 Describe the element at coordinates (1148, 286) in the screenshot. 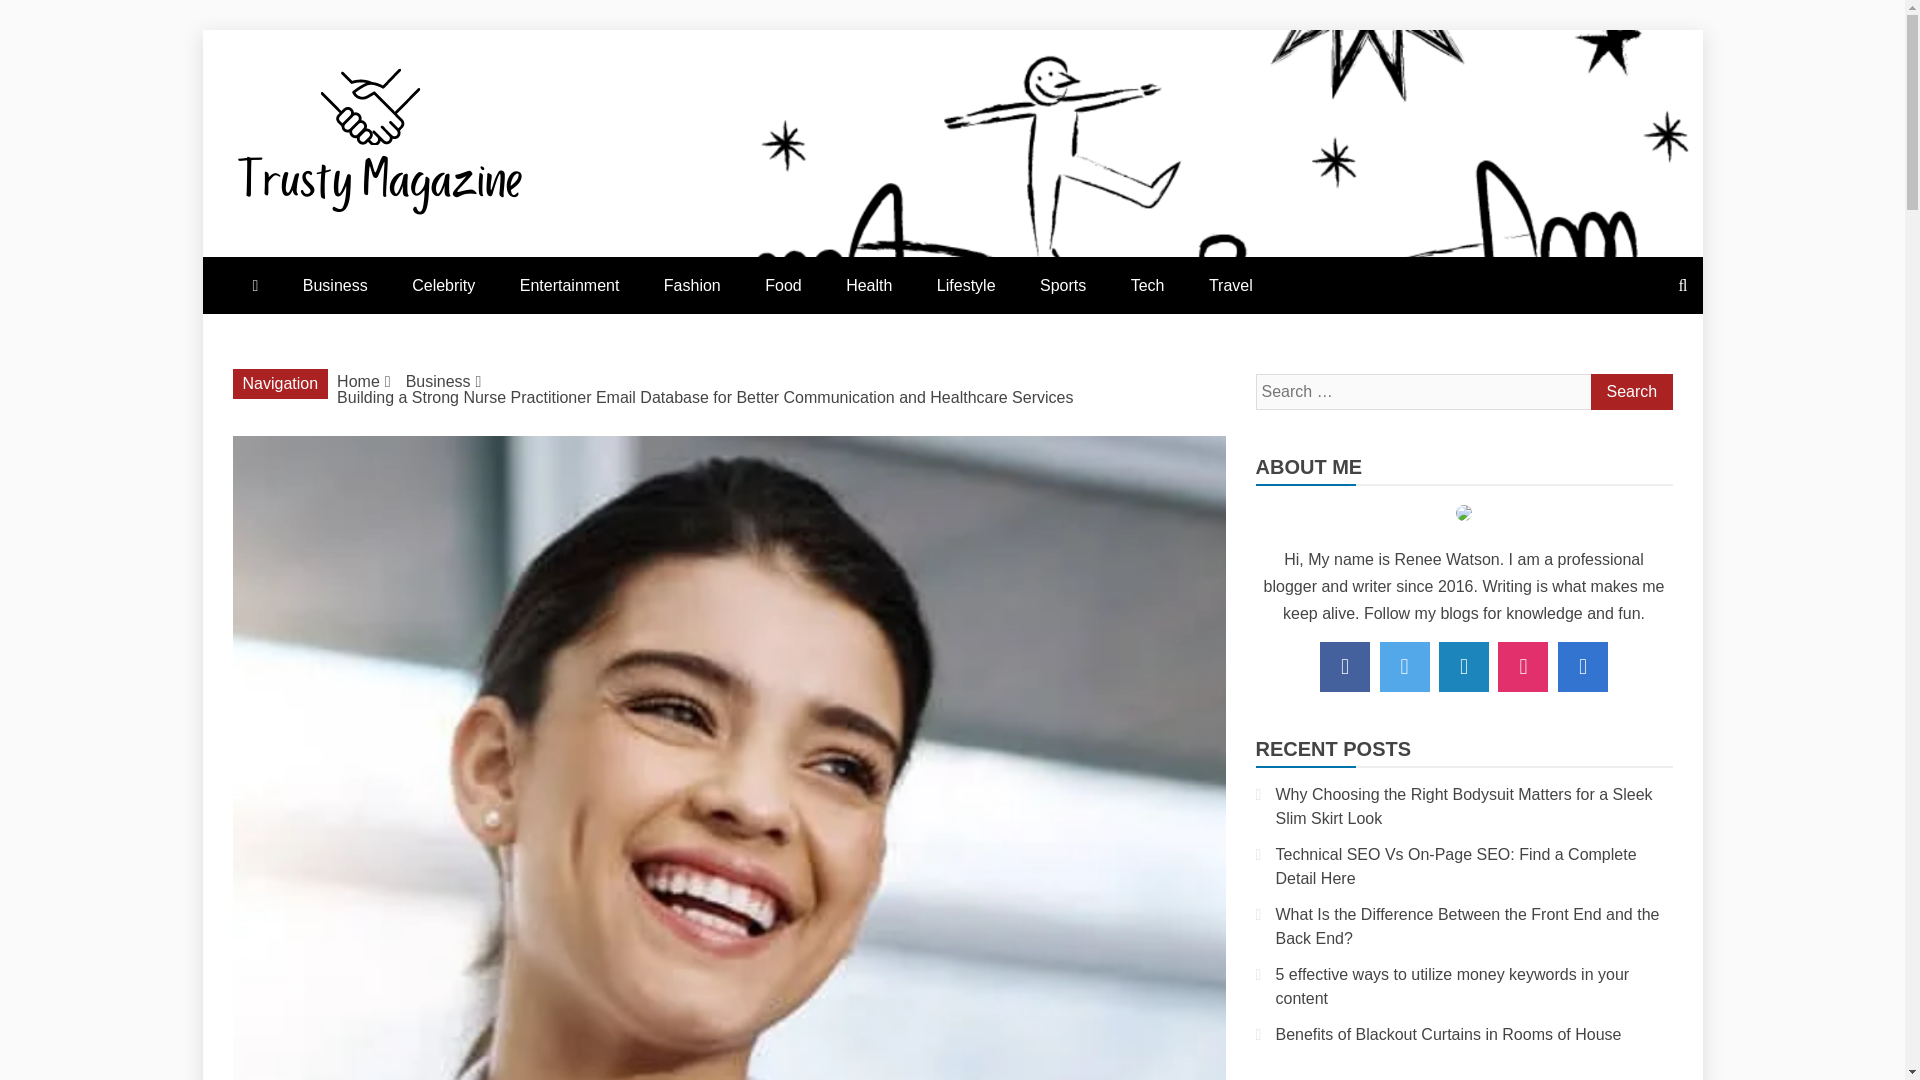

I see `Tech` at that location.